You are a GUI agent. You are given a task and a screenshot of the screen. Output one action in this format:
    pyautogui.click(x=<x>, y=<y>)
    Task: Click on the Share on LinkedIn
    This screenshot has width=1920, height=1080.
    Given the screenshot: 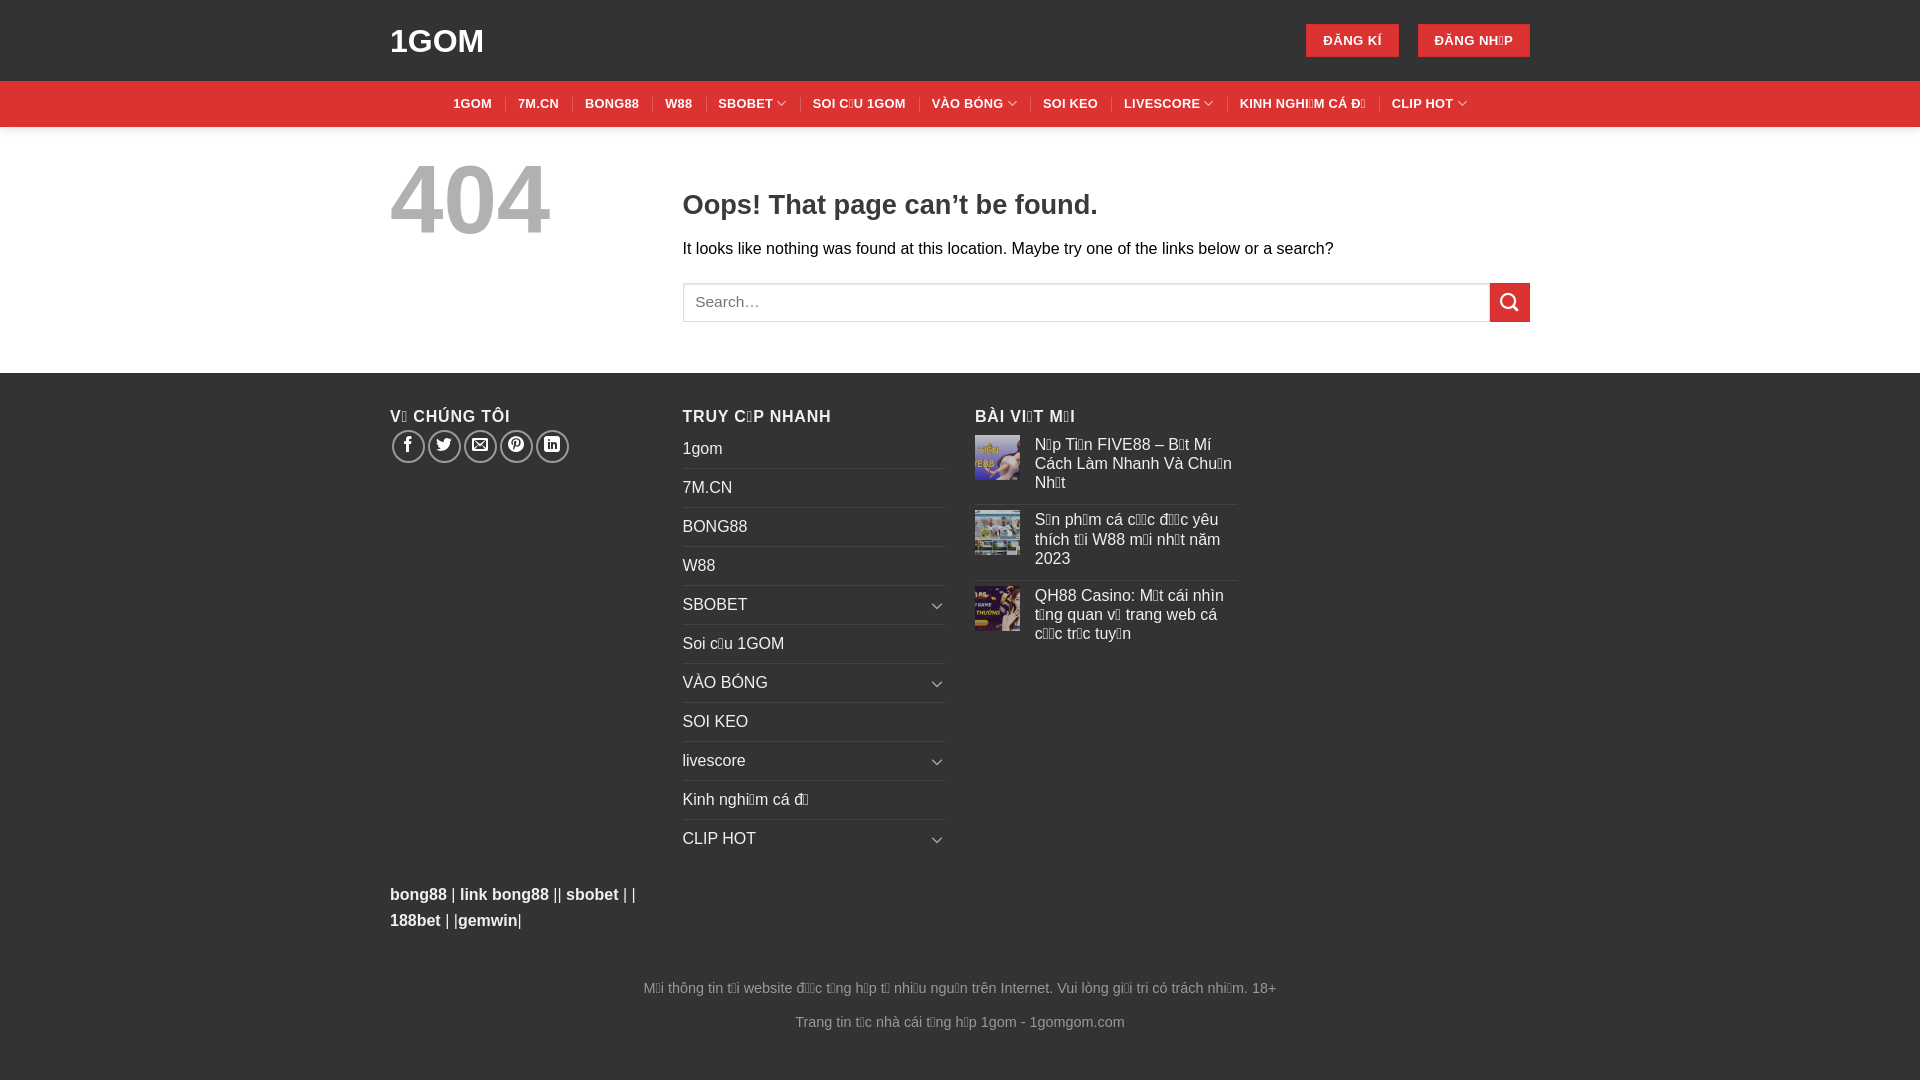 What is the action you would take?
    pyautogui.click(x=552, y=446)
    